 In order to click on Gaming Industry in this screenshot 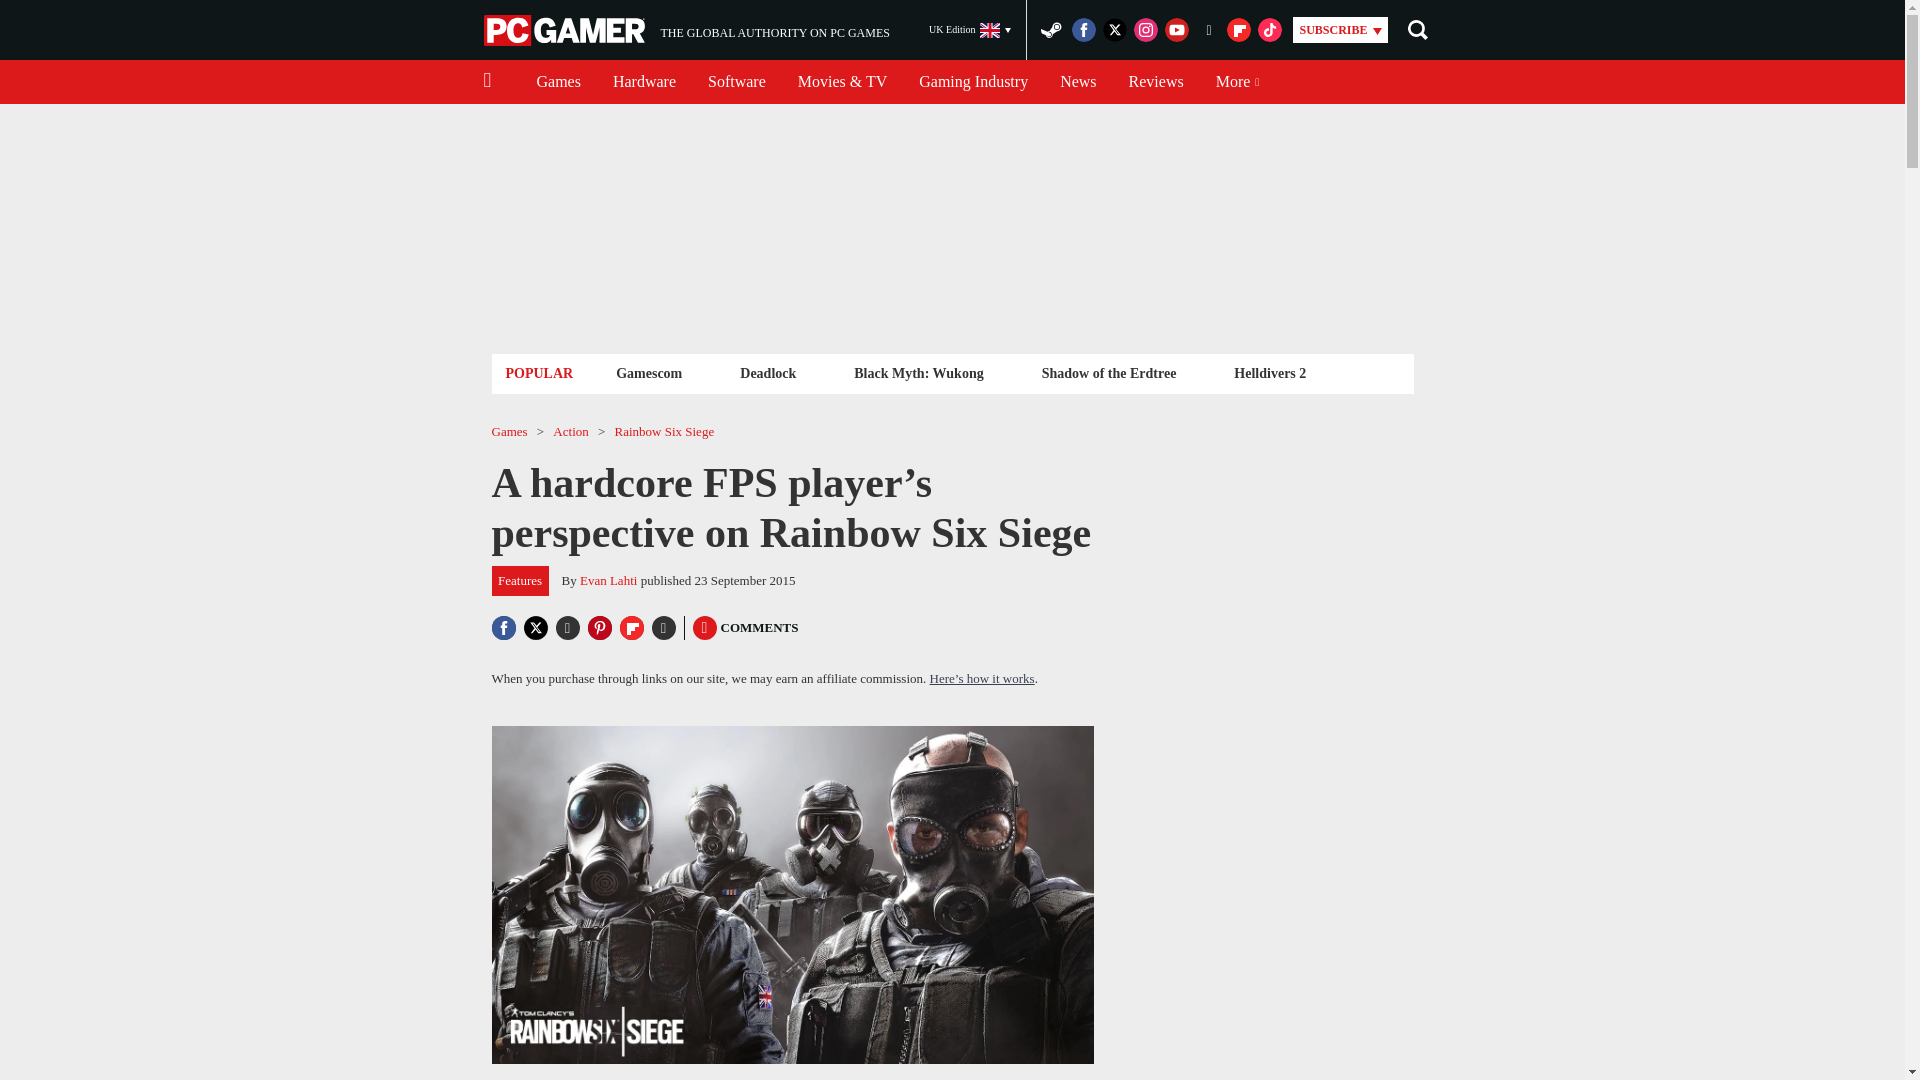, I will do `click(973, 82)`.